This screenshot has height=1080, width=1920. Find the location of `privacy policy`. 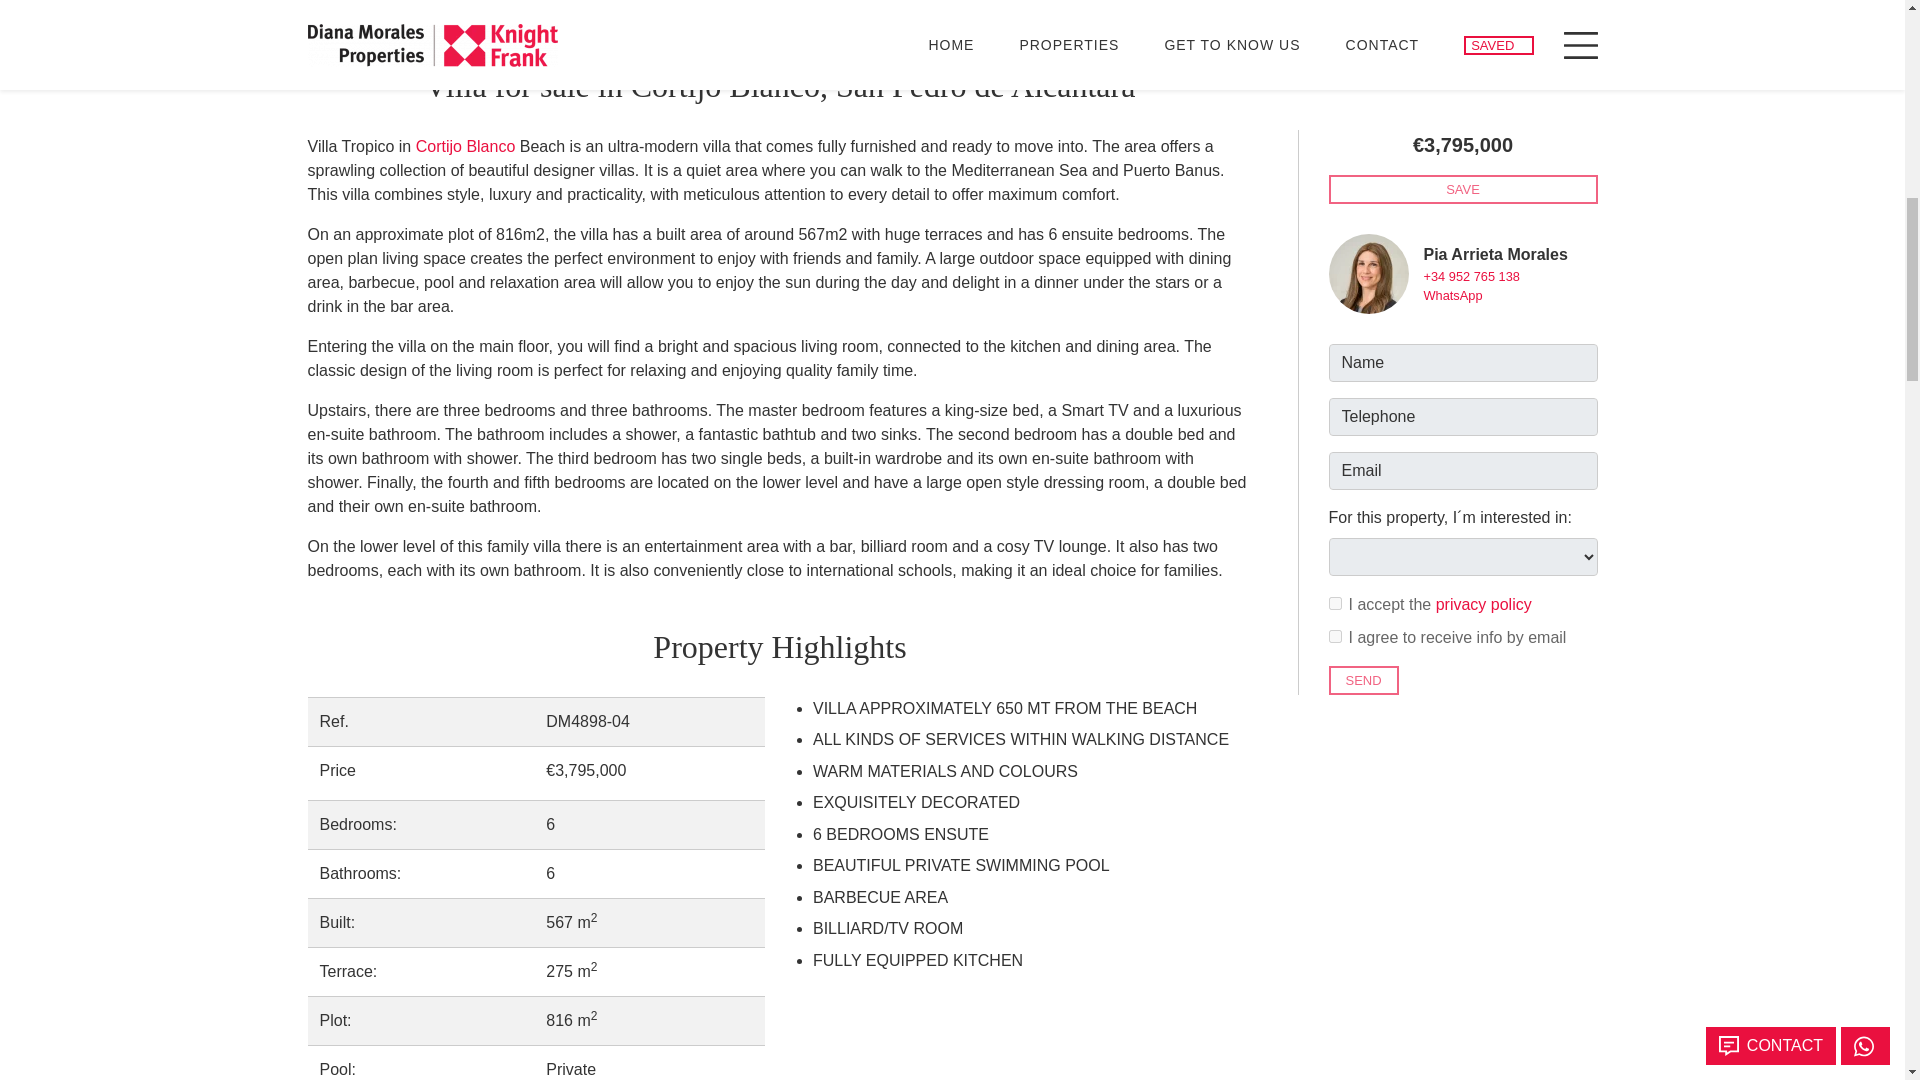

privacy policy is located at coordinates (1484, 300).